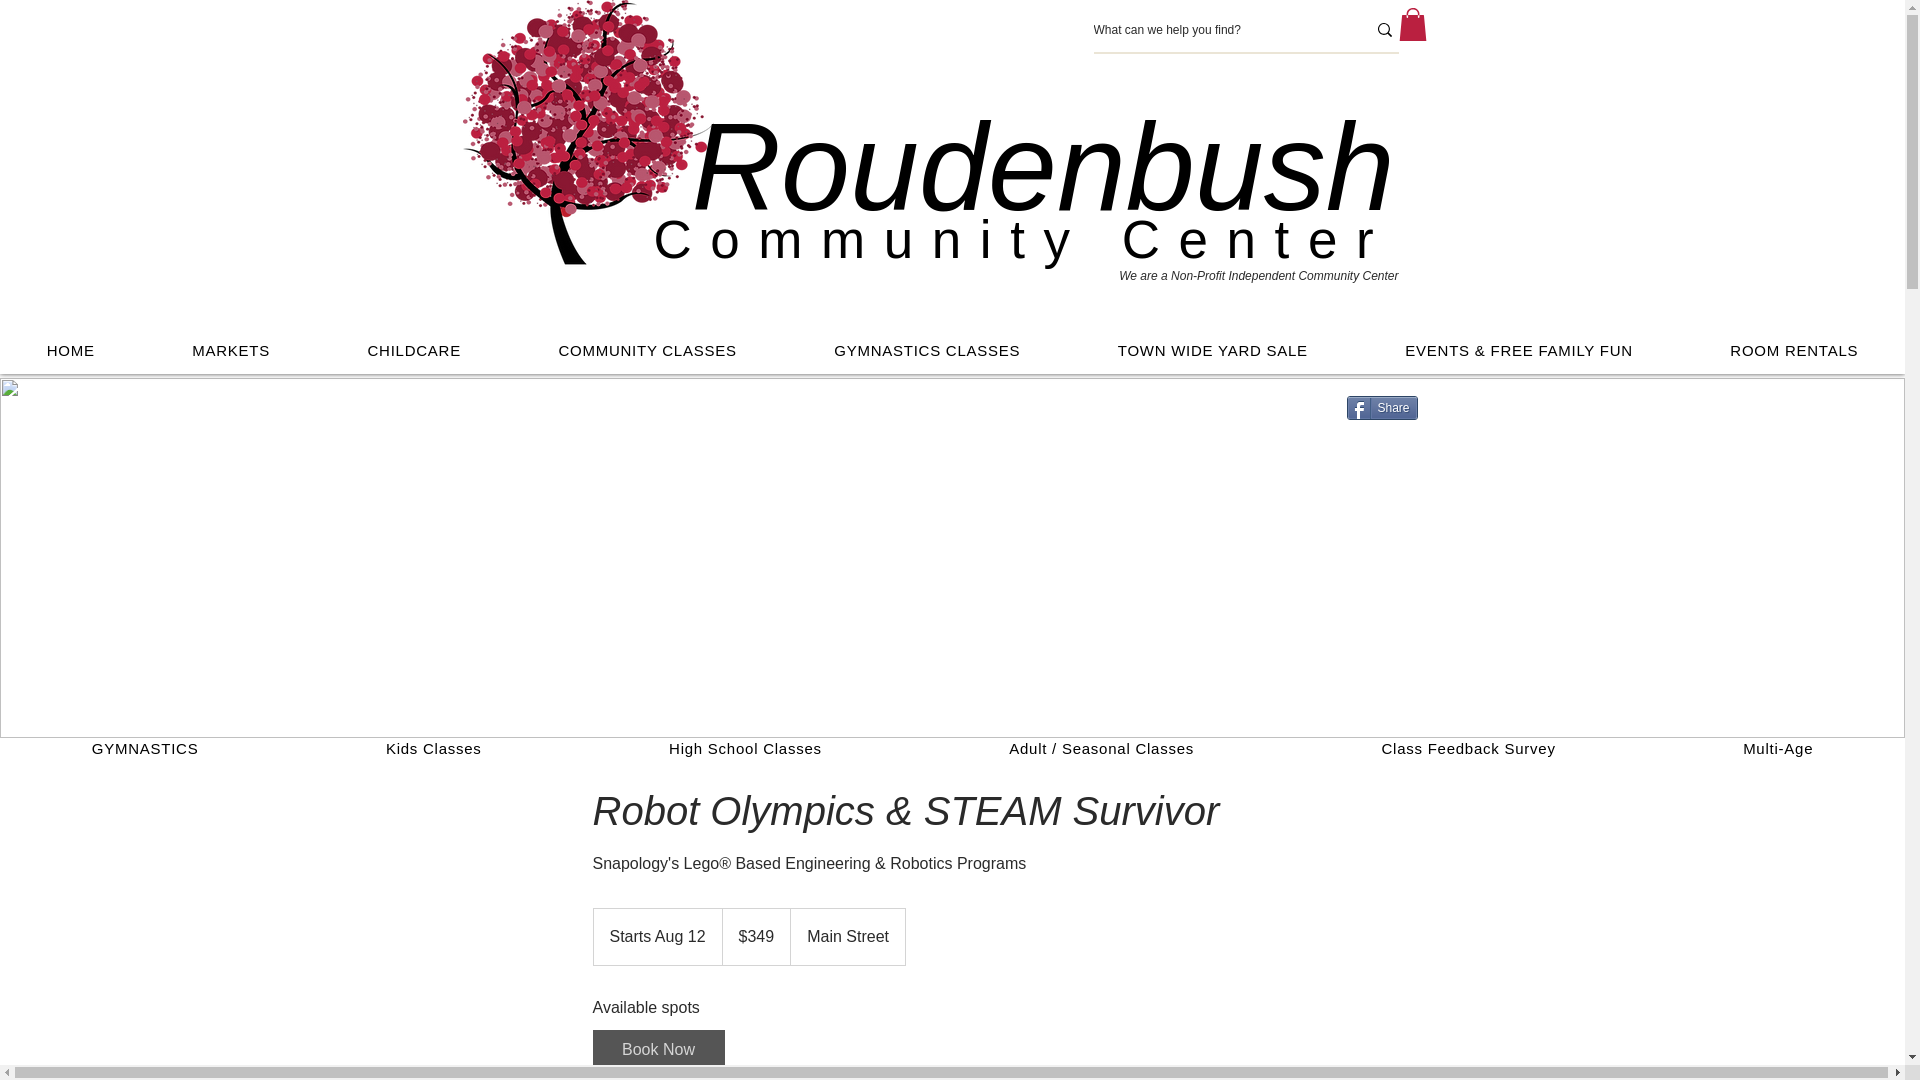 This screenshot has width=1920, height=1080. What do you see at coordinates (648, 350) in the screenshot?
I see `COMMUNITY CLASSES` at bounding box center [648, 350].